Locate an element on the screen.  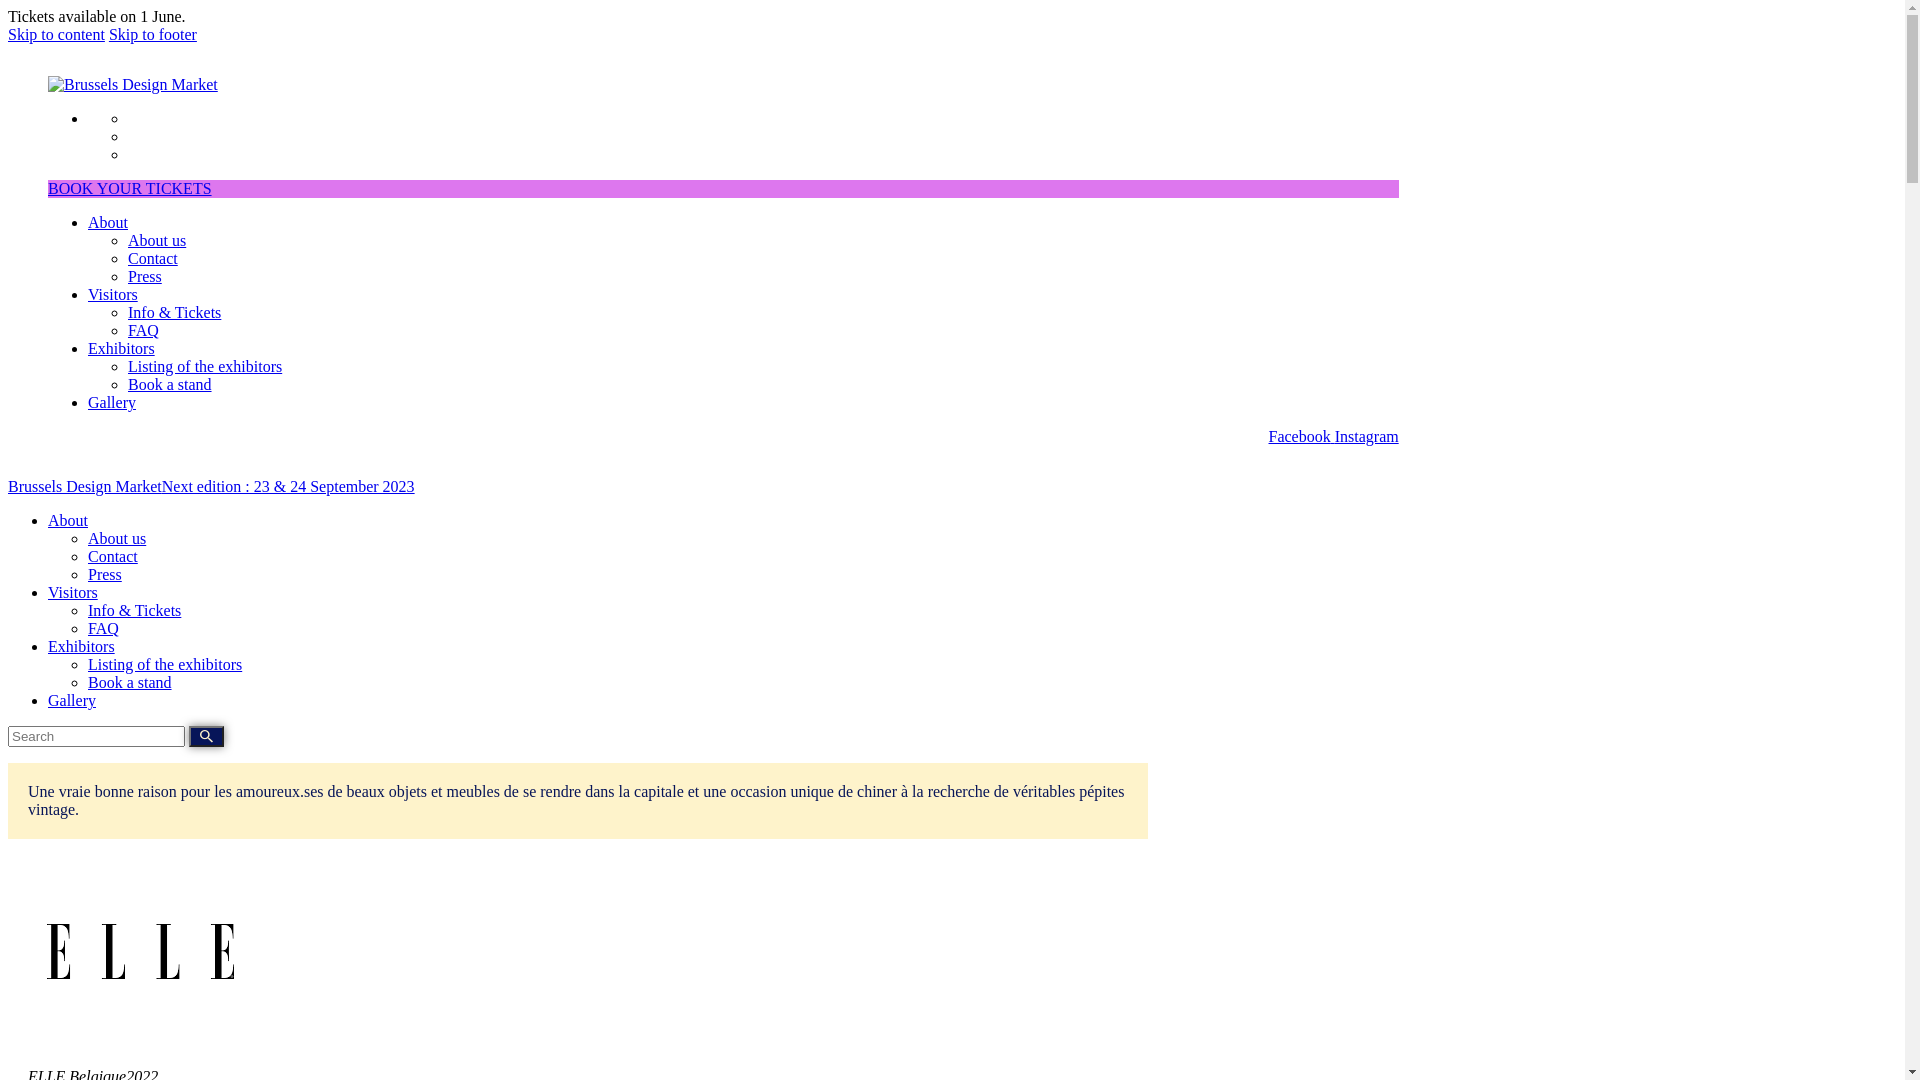
Skip to content is located at coordinates (56, 34).